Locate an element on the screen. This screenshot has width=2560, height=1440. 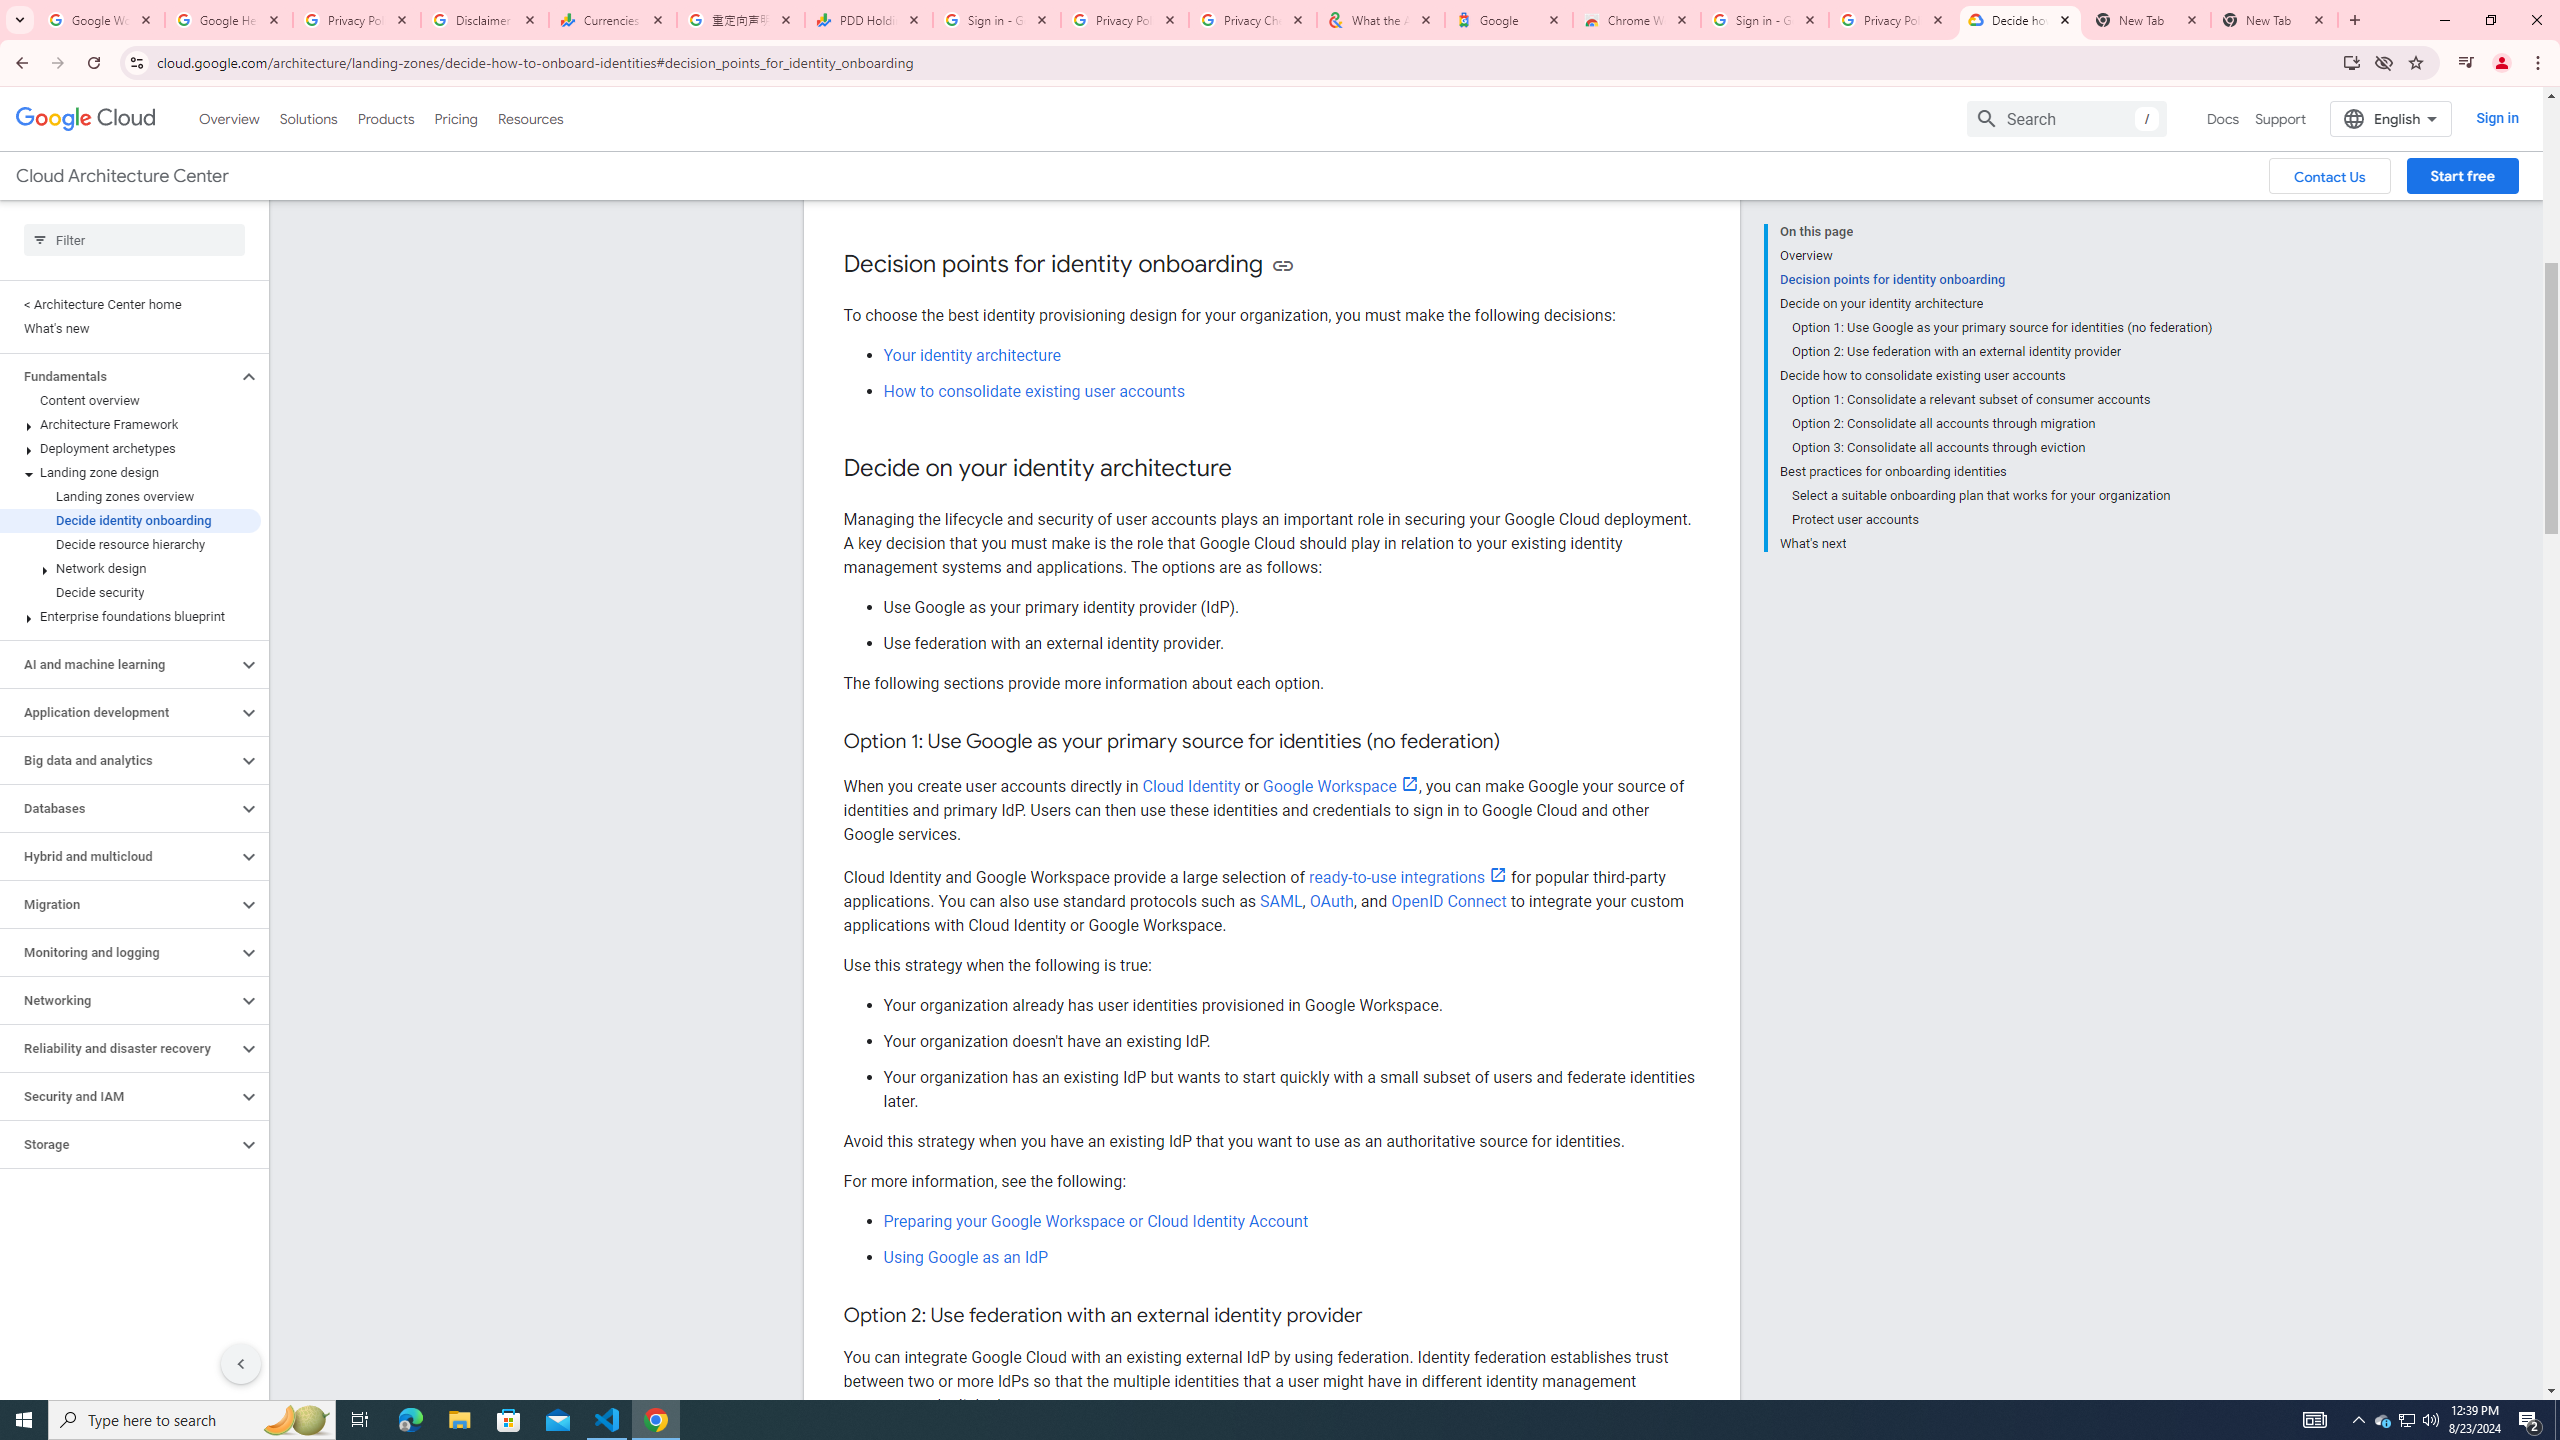
Sign in - Google Accounts is located at coordinates (1765, 20).